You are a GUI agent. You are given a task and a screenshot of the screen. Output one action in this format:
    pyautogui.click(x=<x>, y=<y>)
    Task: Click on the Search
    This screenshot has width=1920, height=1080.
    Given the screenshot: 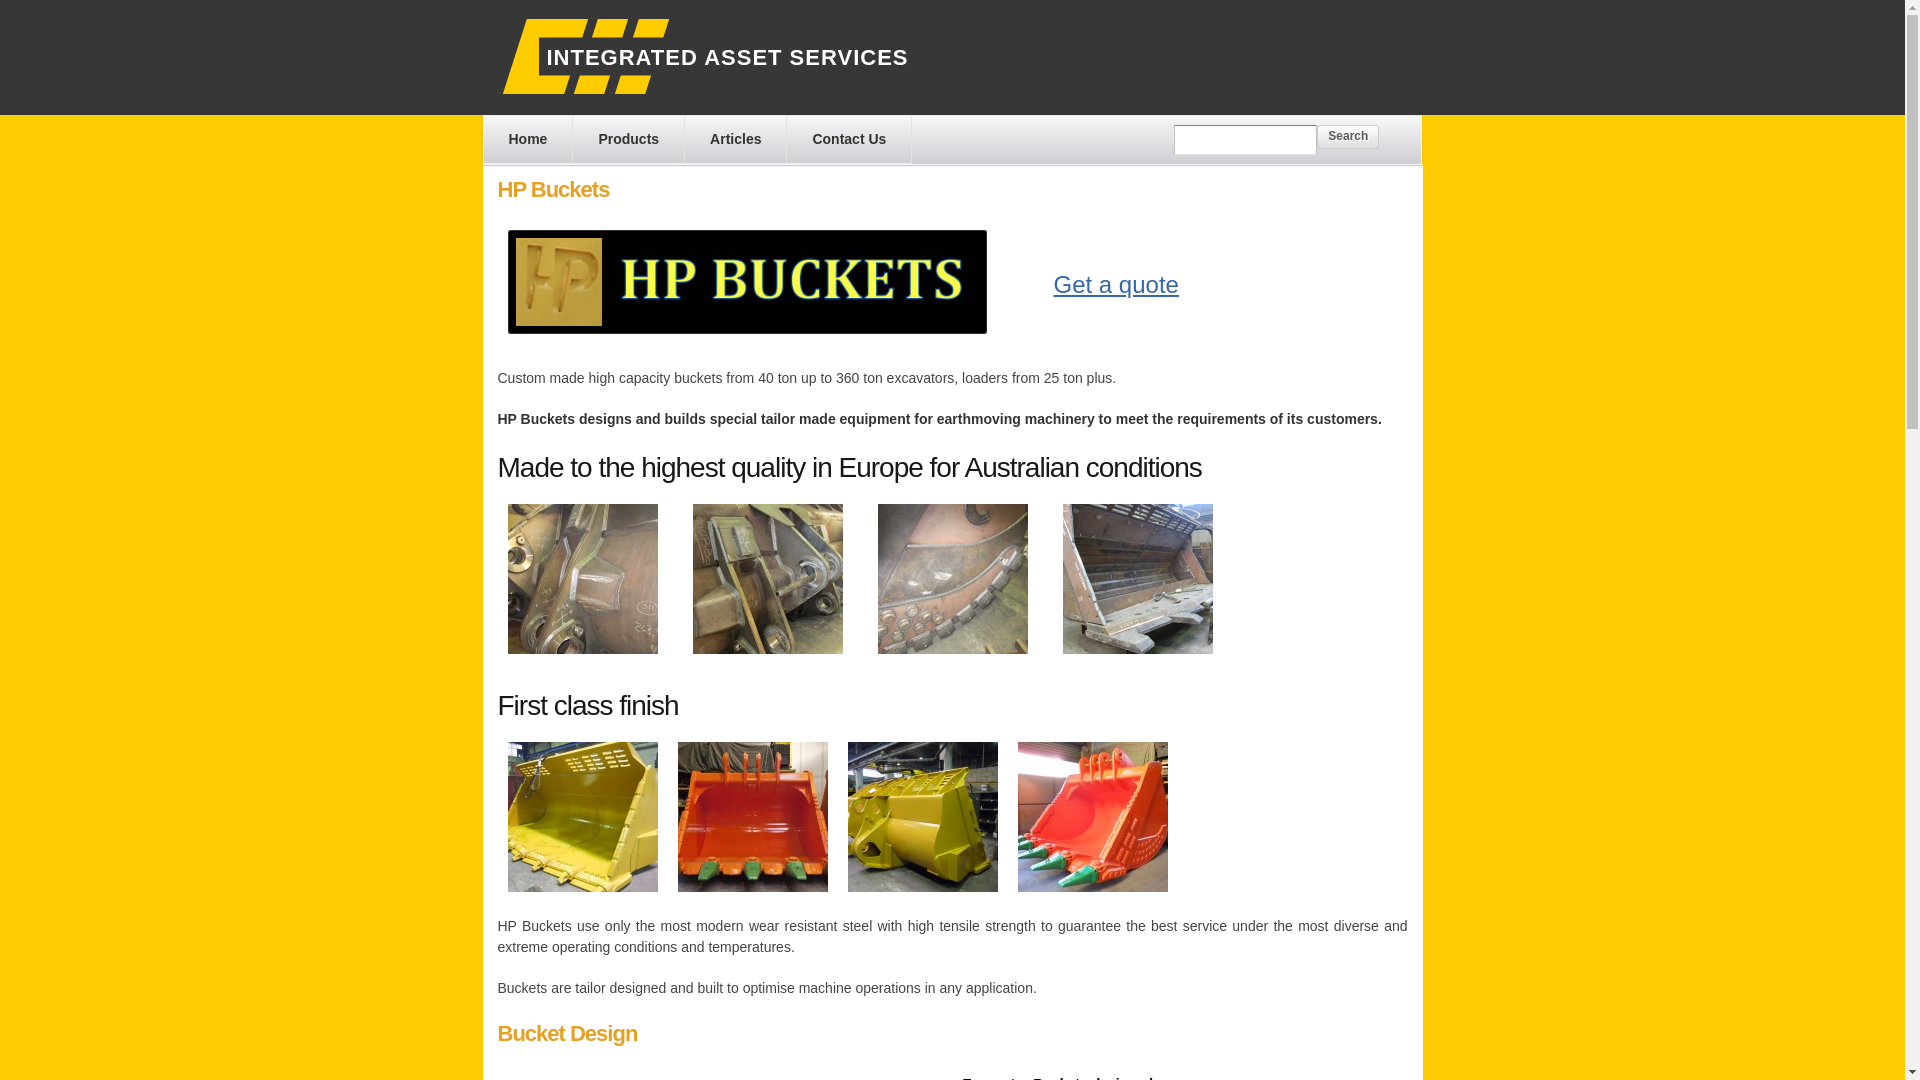 What is the action you would take?
    pyautogui.click(x=1348, y=137)
    